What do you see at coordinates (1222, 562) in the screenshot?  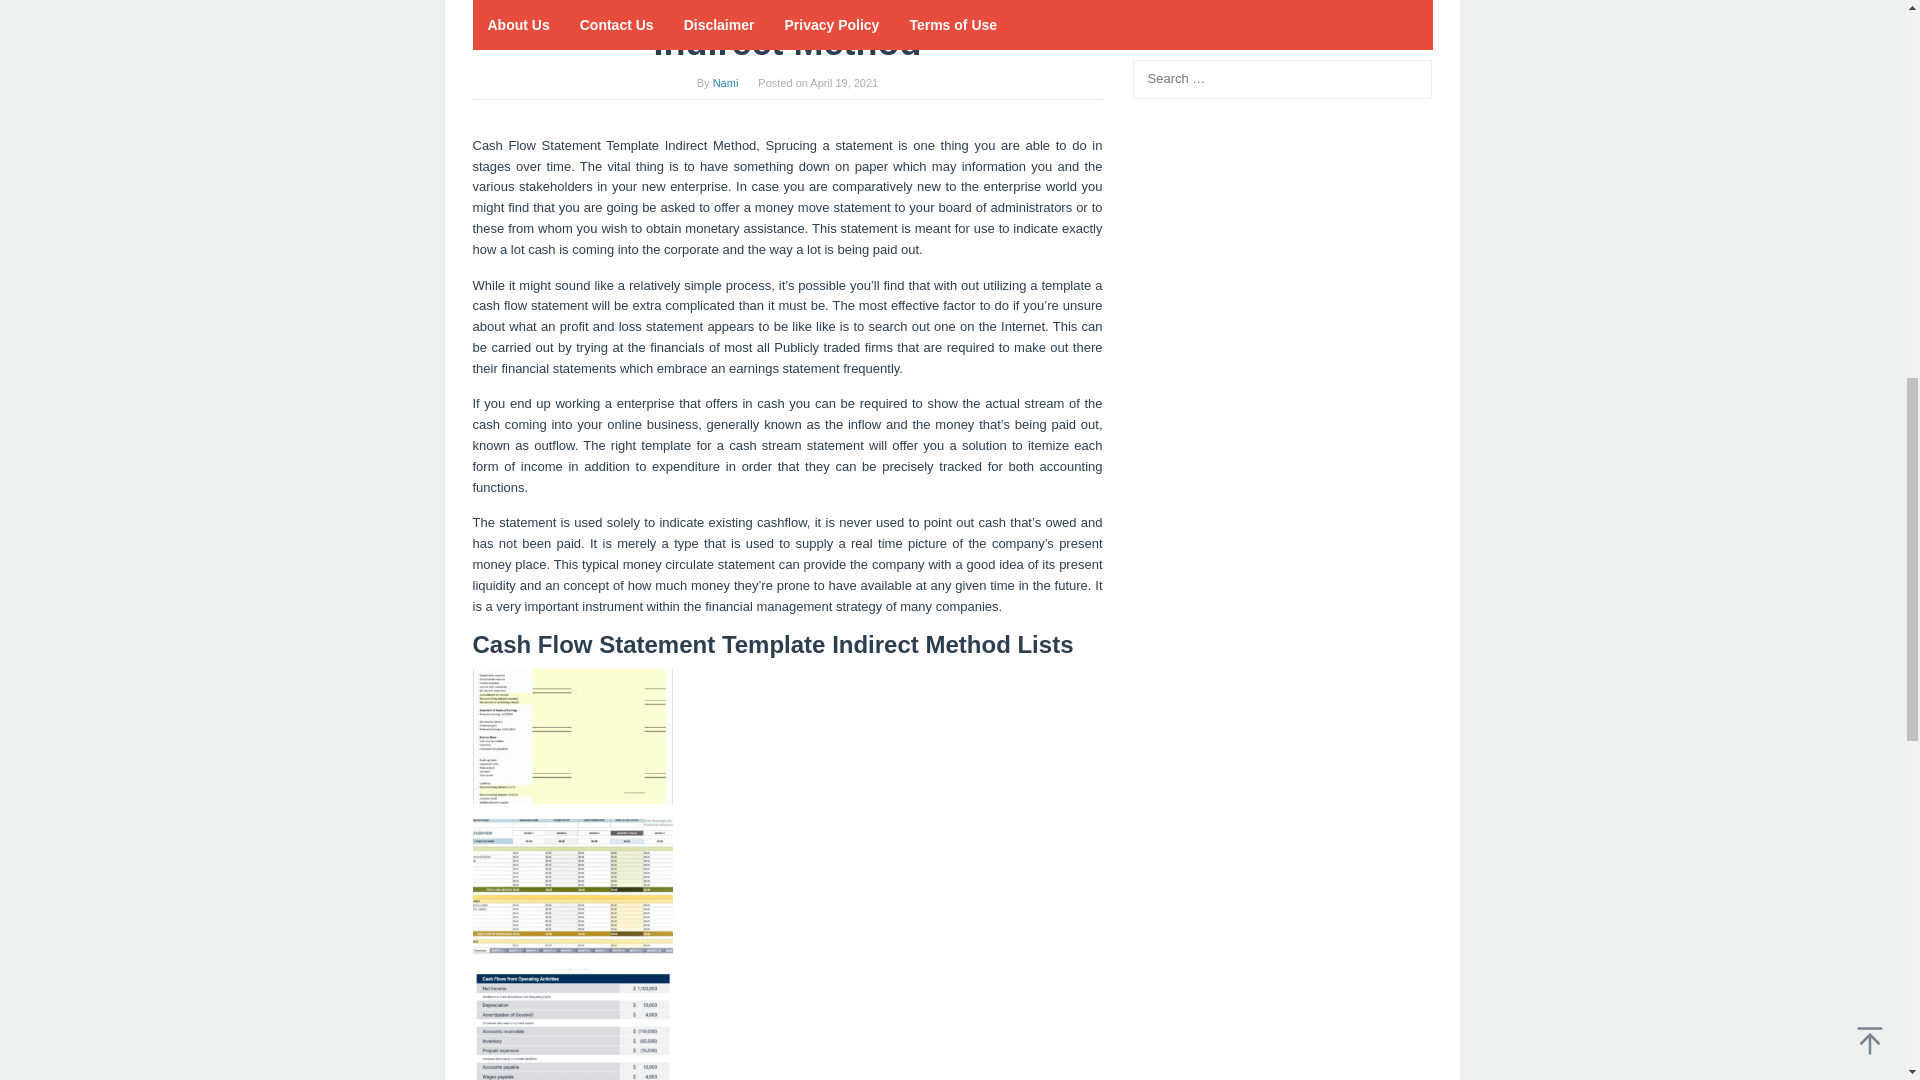 I see `Invoice Template In Excel 2007` at bounding box center [1222, 562].